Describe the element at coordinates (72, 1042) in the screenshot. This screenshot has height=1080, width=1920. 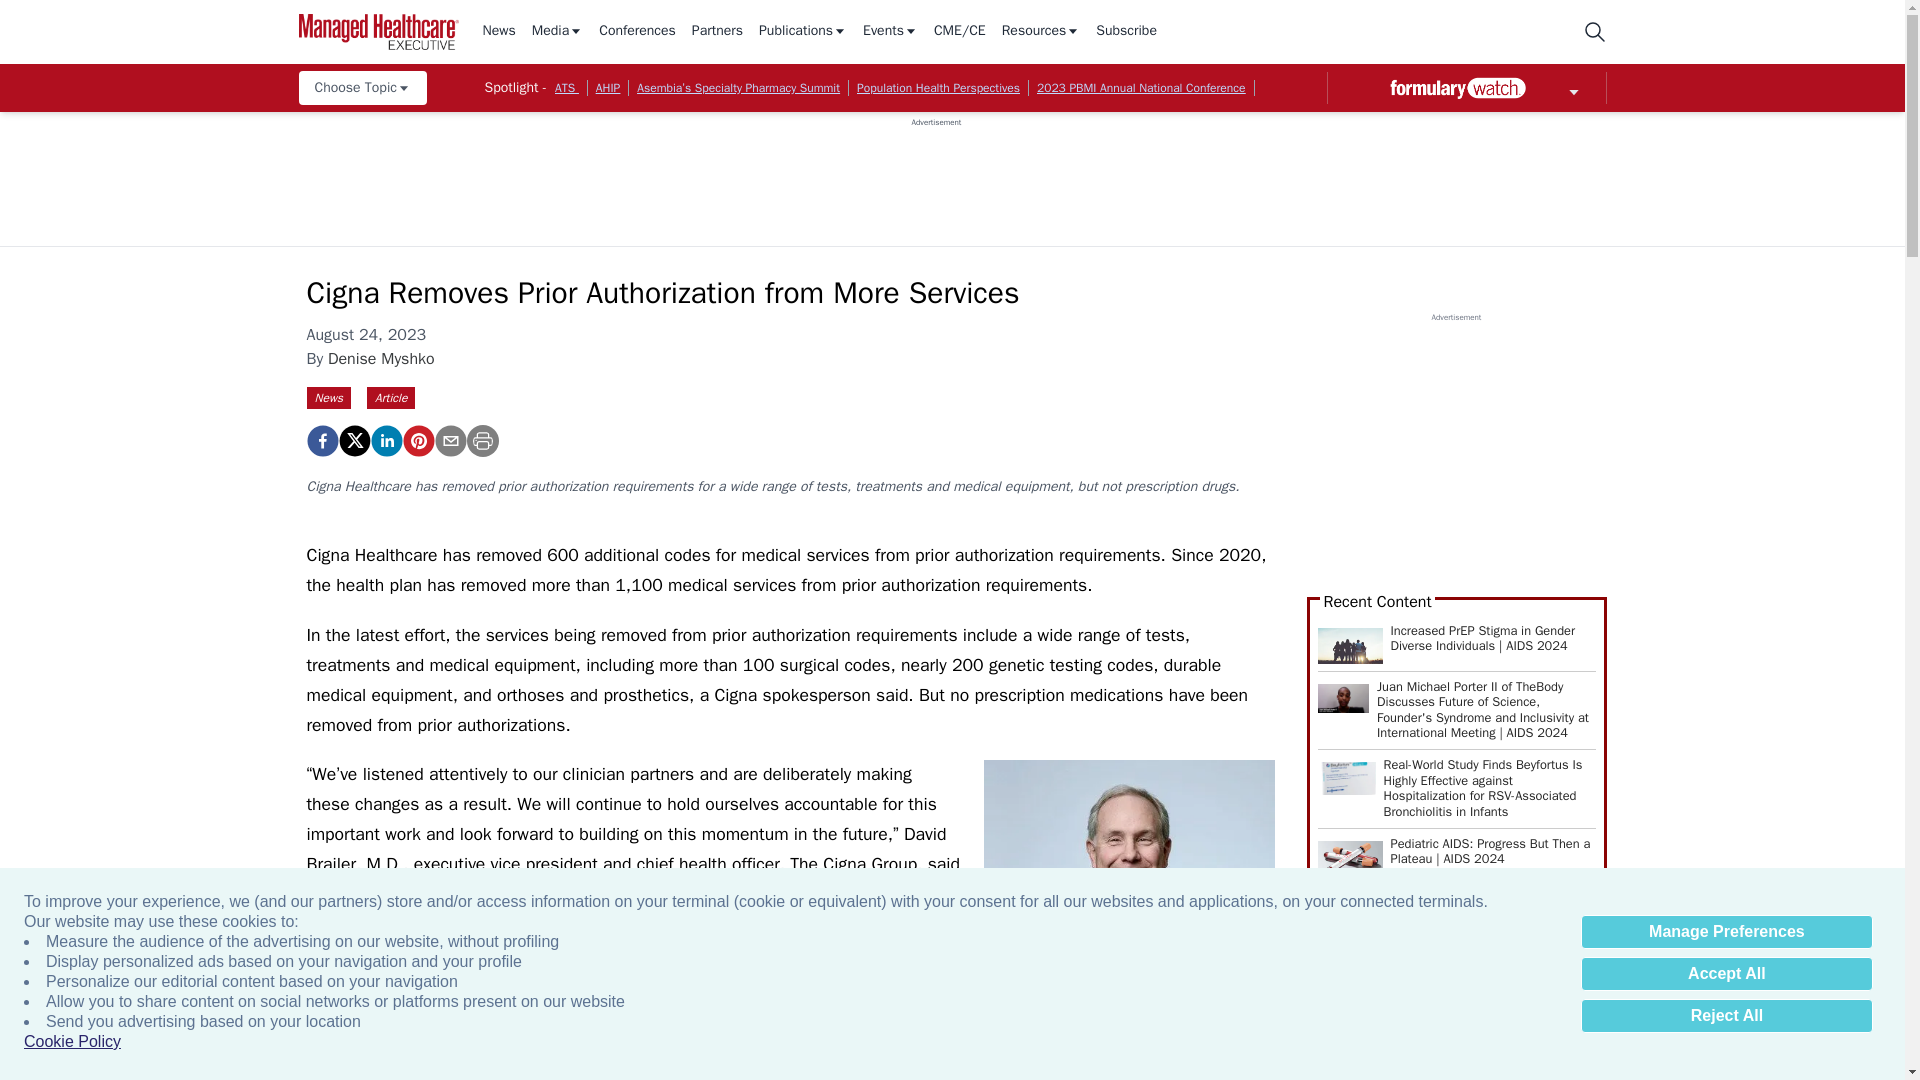
I see `Cookie Policy` at that location.